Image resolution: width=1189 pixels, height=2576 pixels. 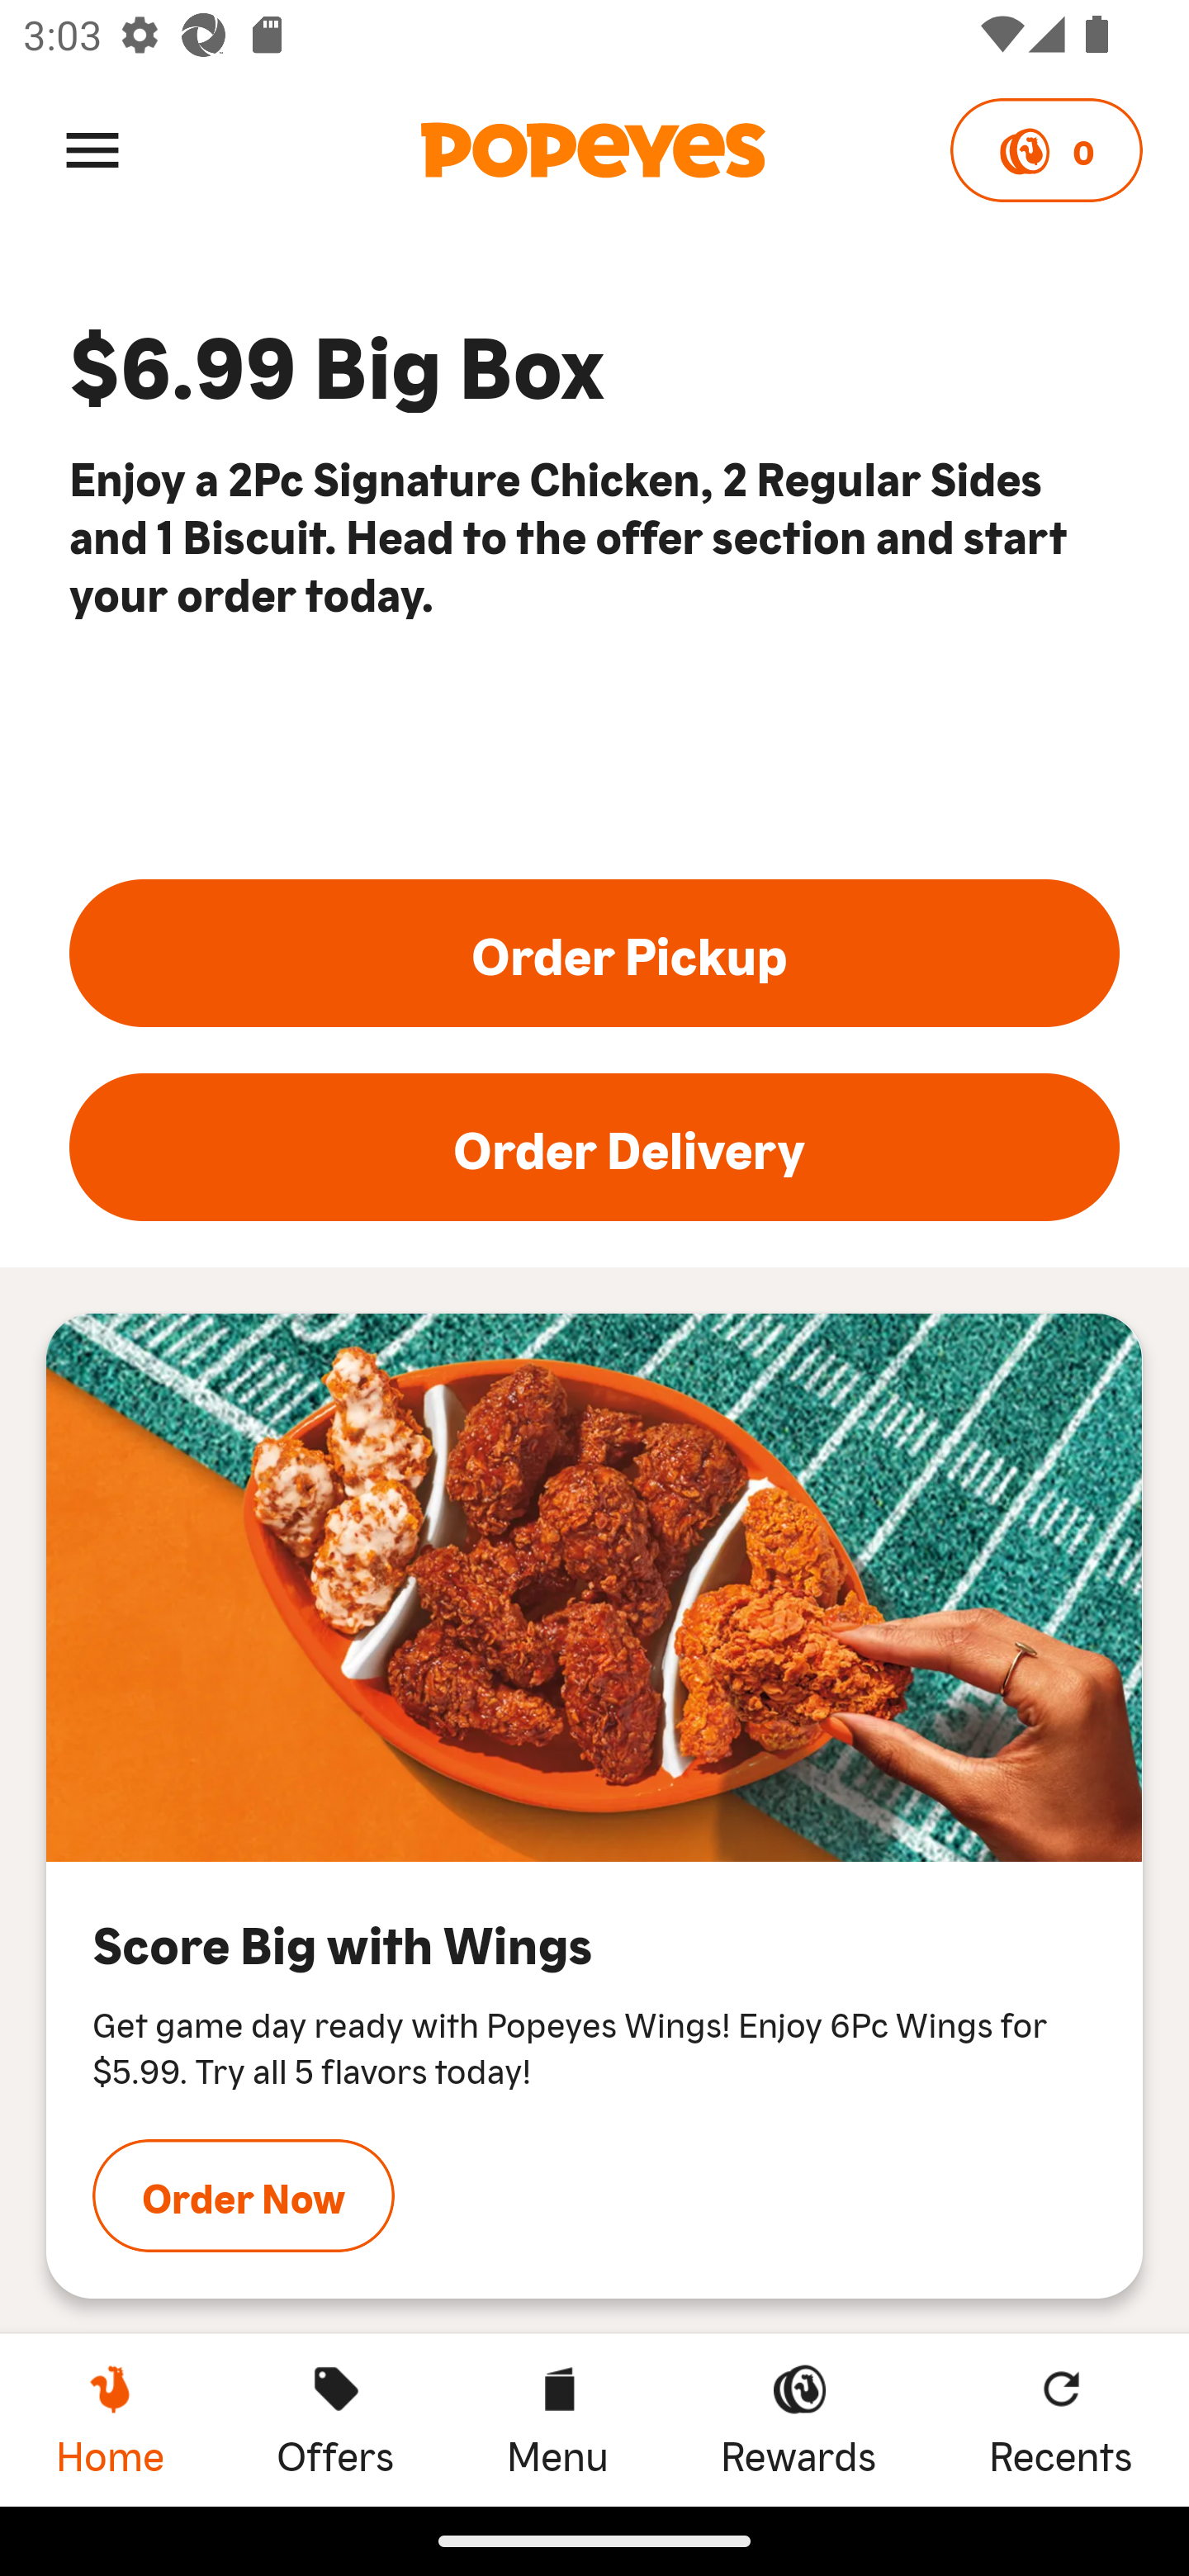 I want to click on 0 Points 0, so click(x=1045, y=150).